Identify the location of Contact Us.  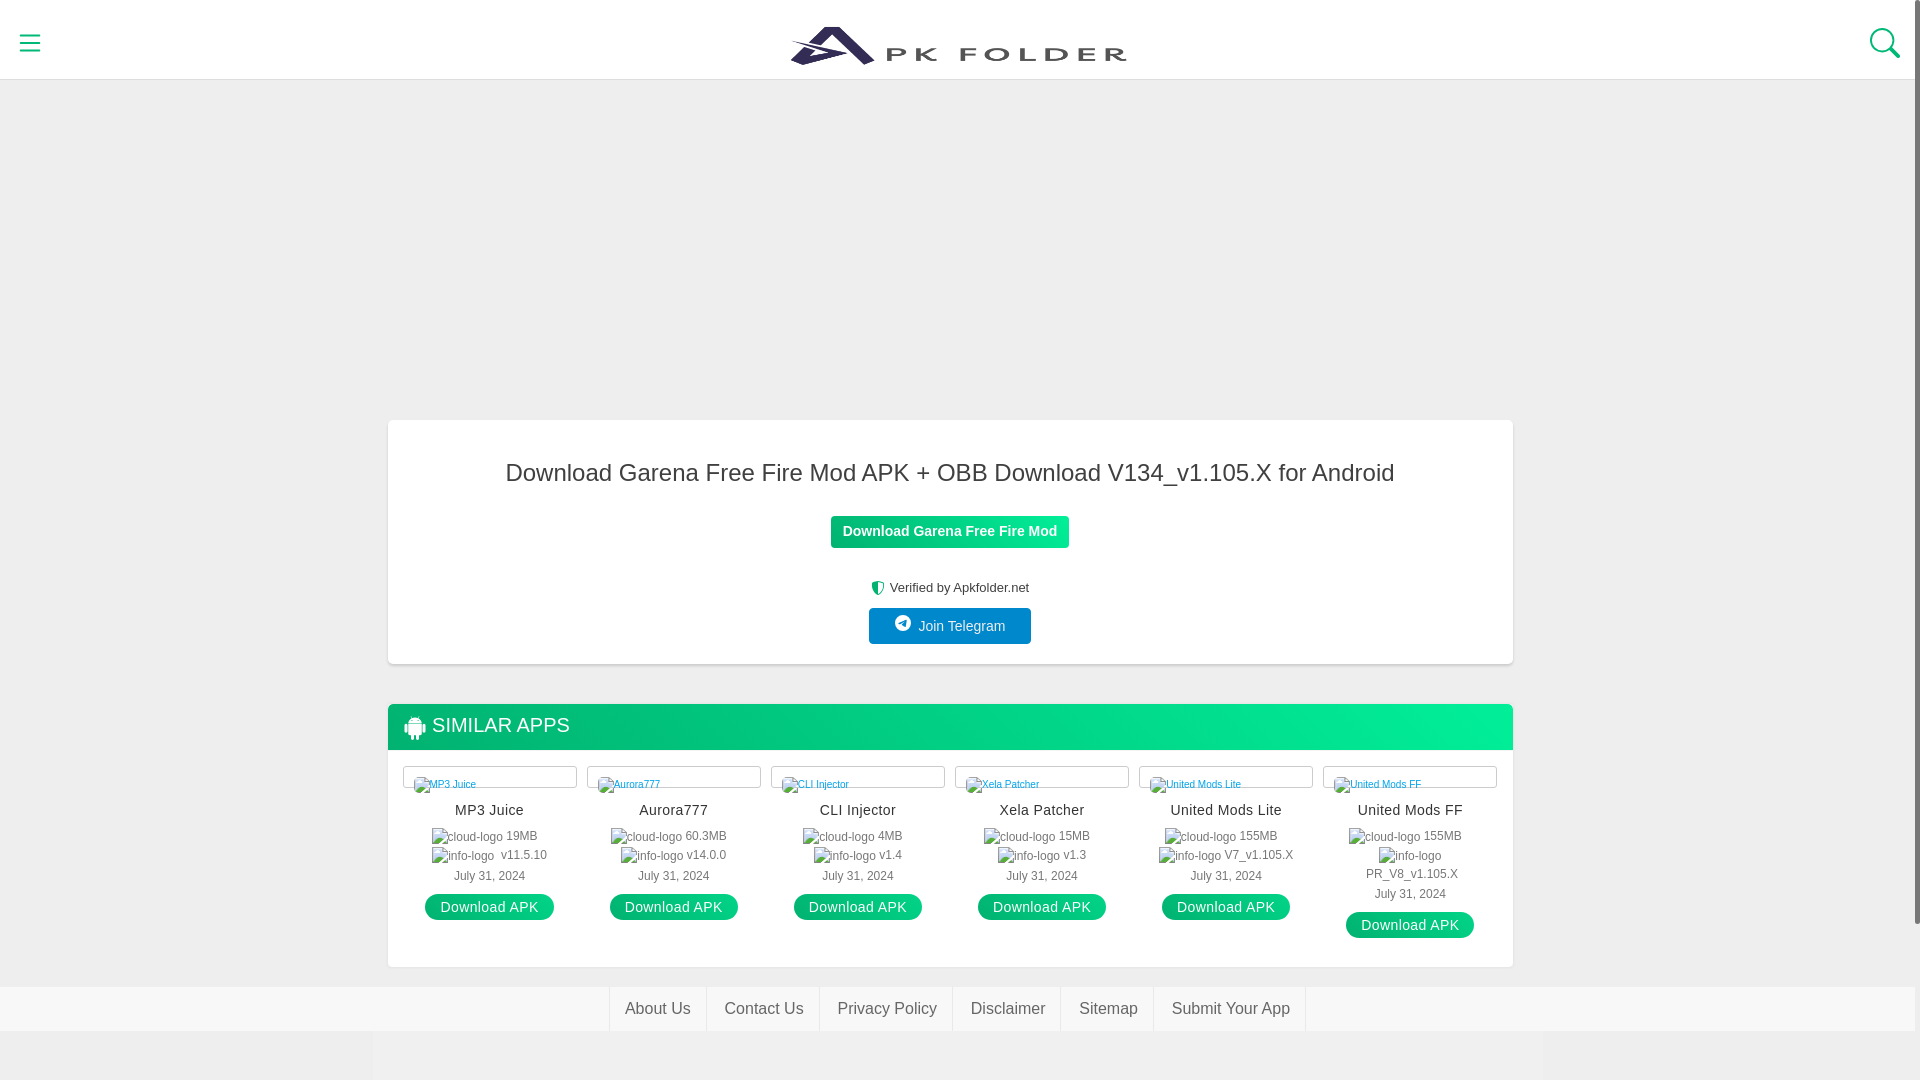
(764, 1009).